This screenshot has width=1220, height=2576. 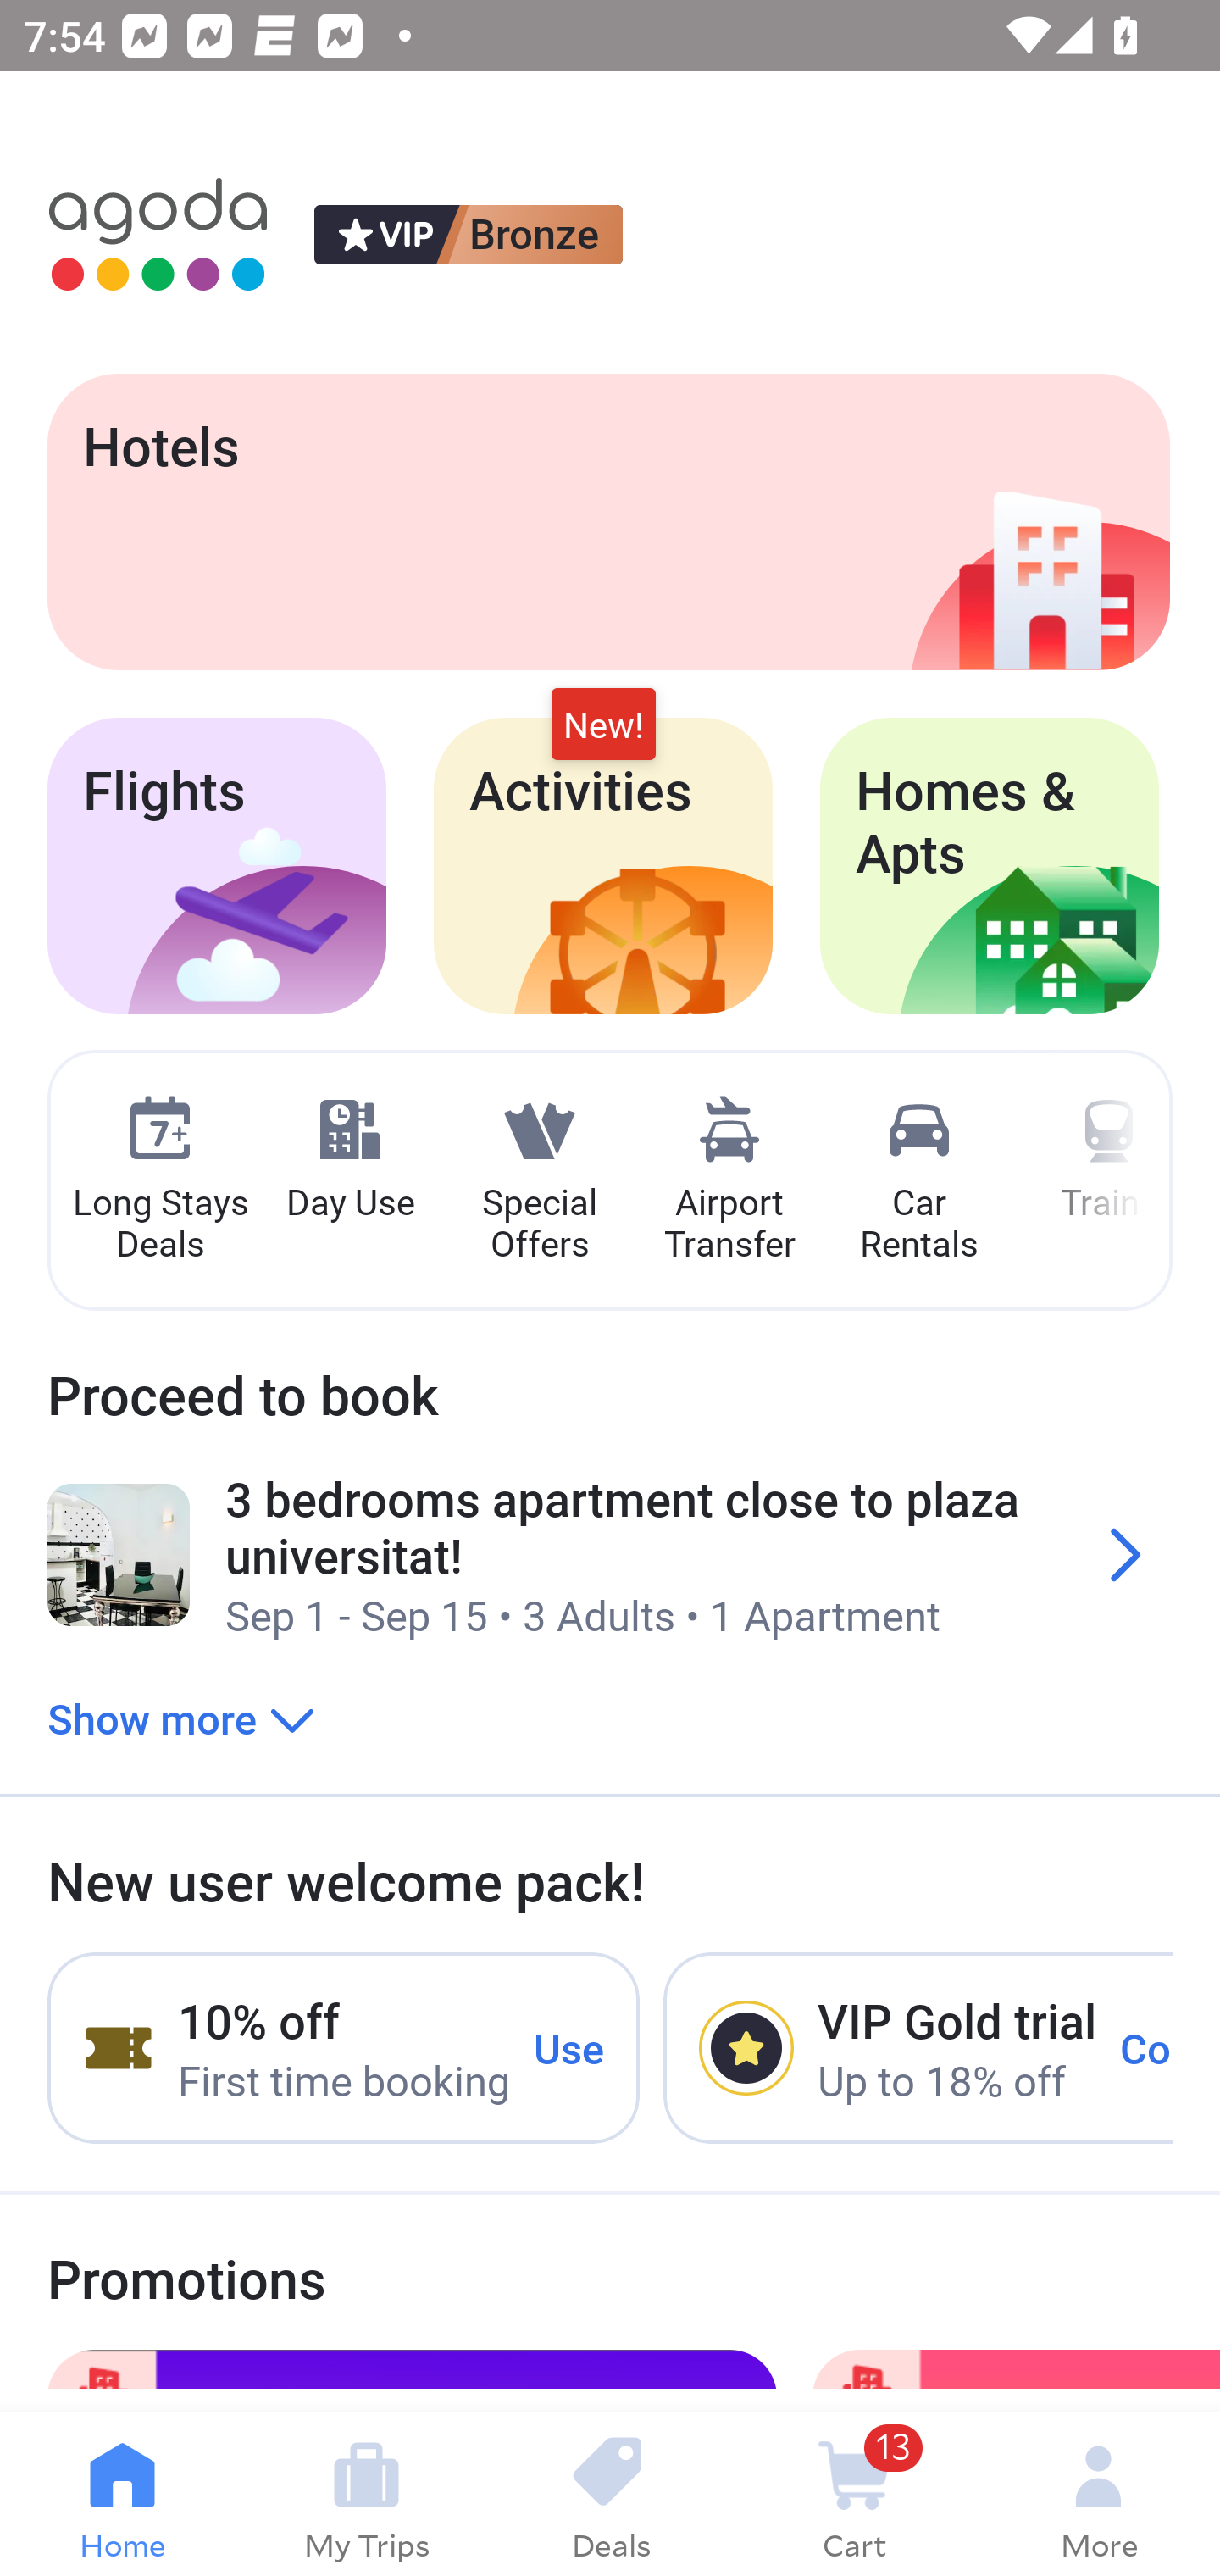 I want to click on Deals, so click(x=610, y=2495).